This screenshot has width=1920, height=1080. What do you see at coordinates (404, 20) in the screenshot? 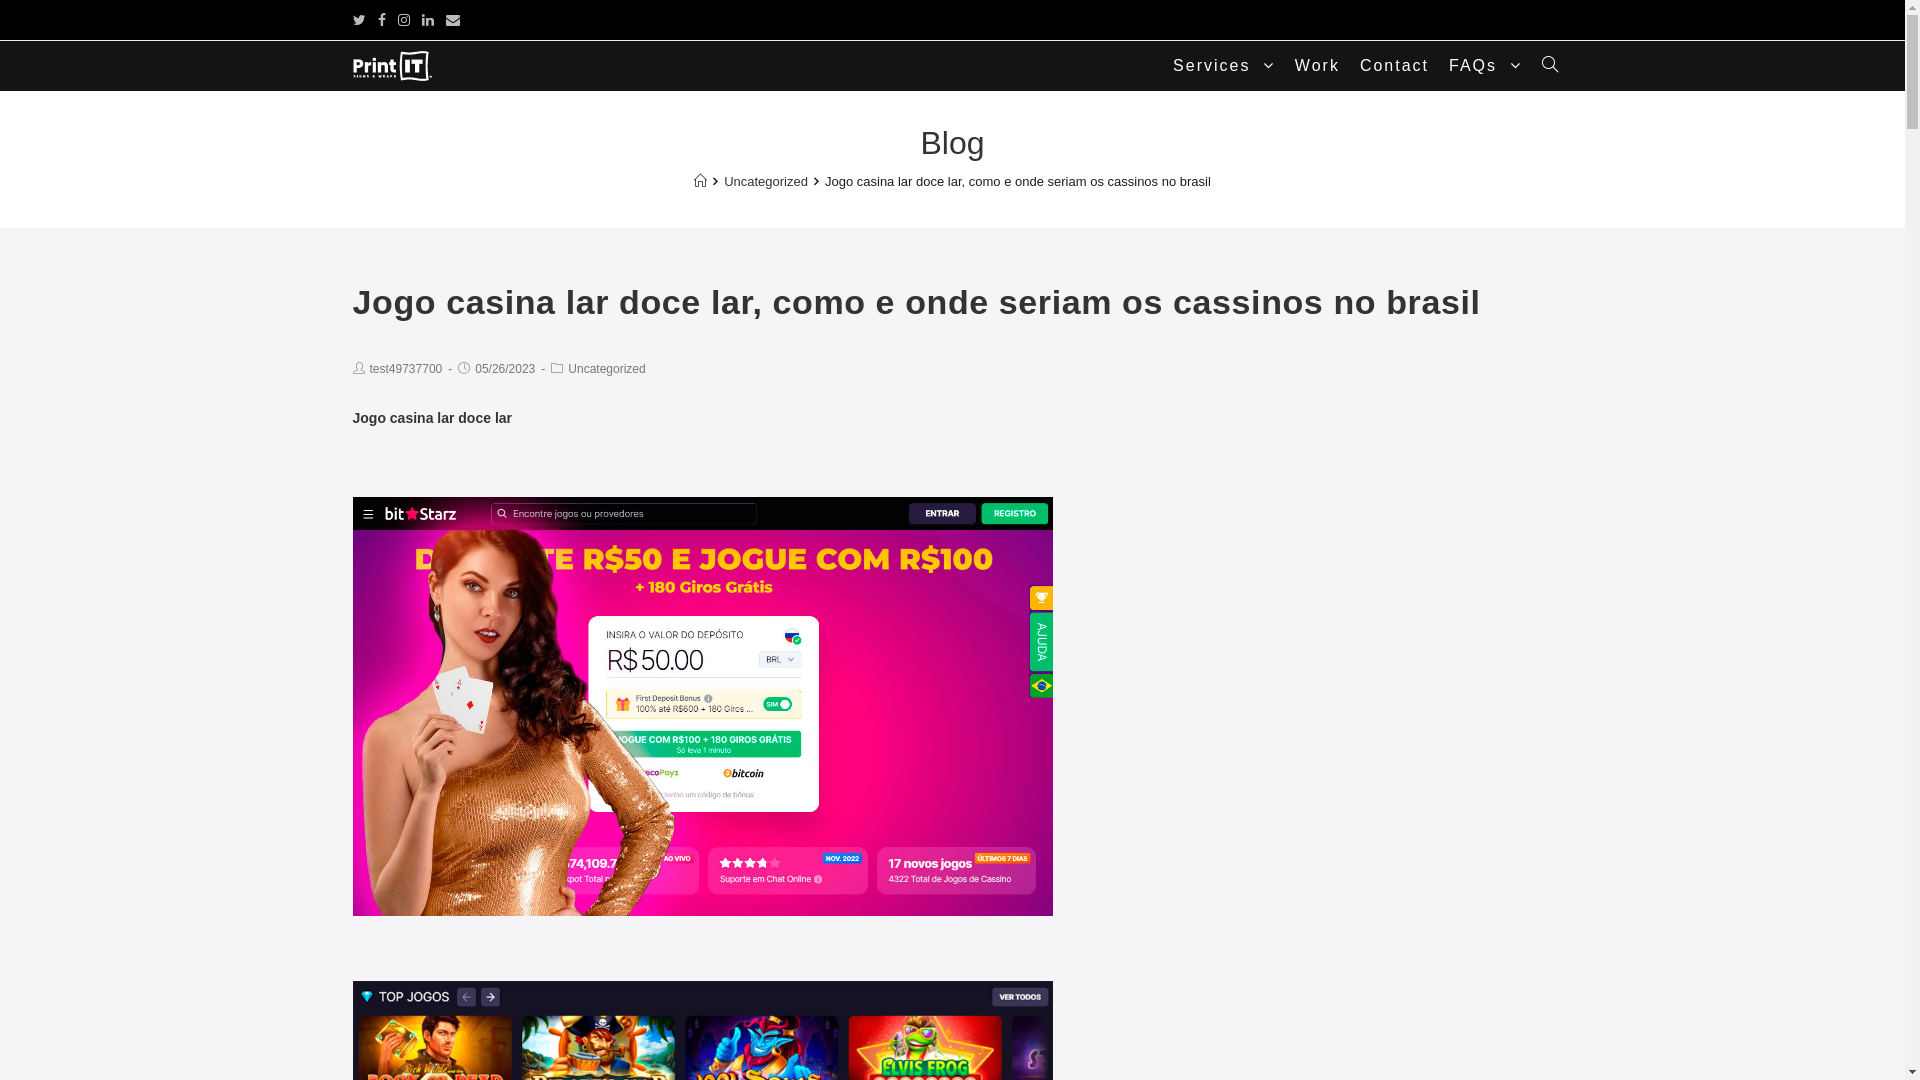
I see `Instagram` at bounding box center [404, 20].